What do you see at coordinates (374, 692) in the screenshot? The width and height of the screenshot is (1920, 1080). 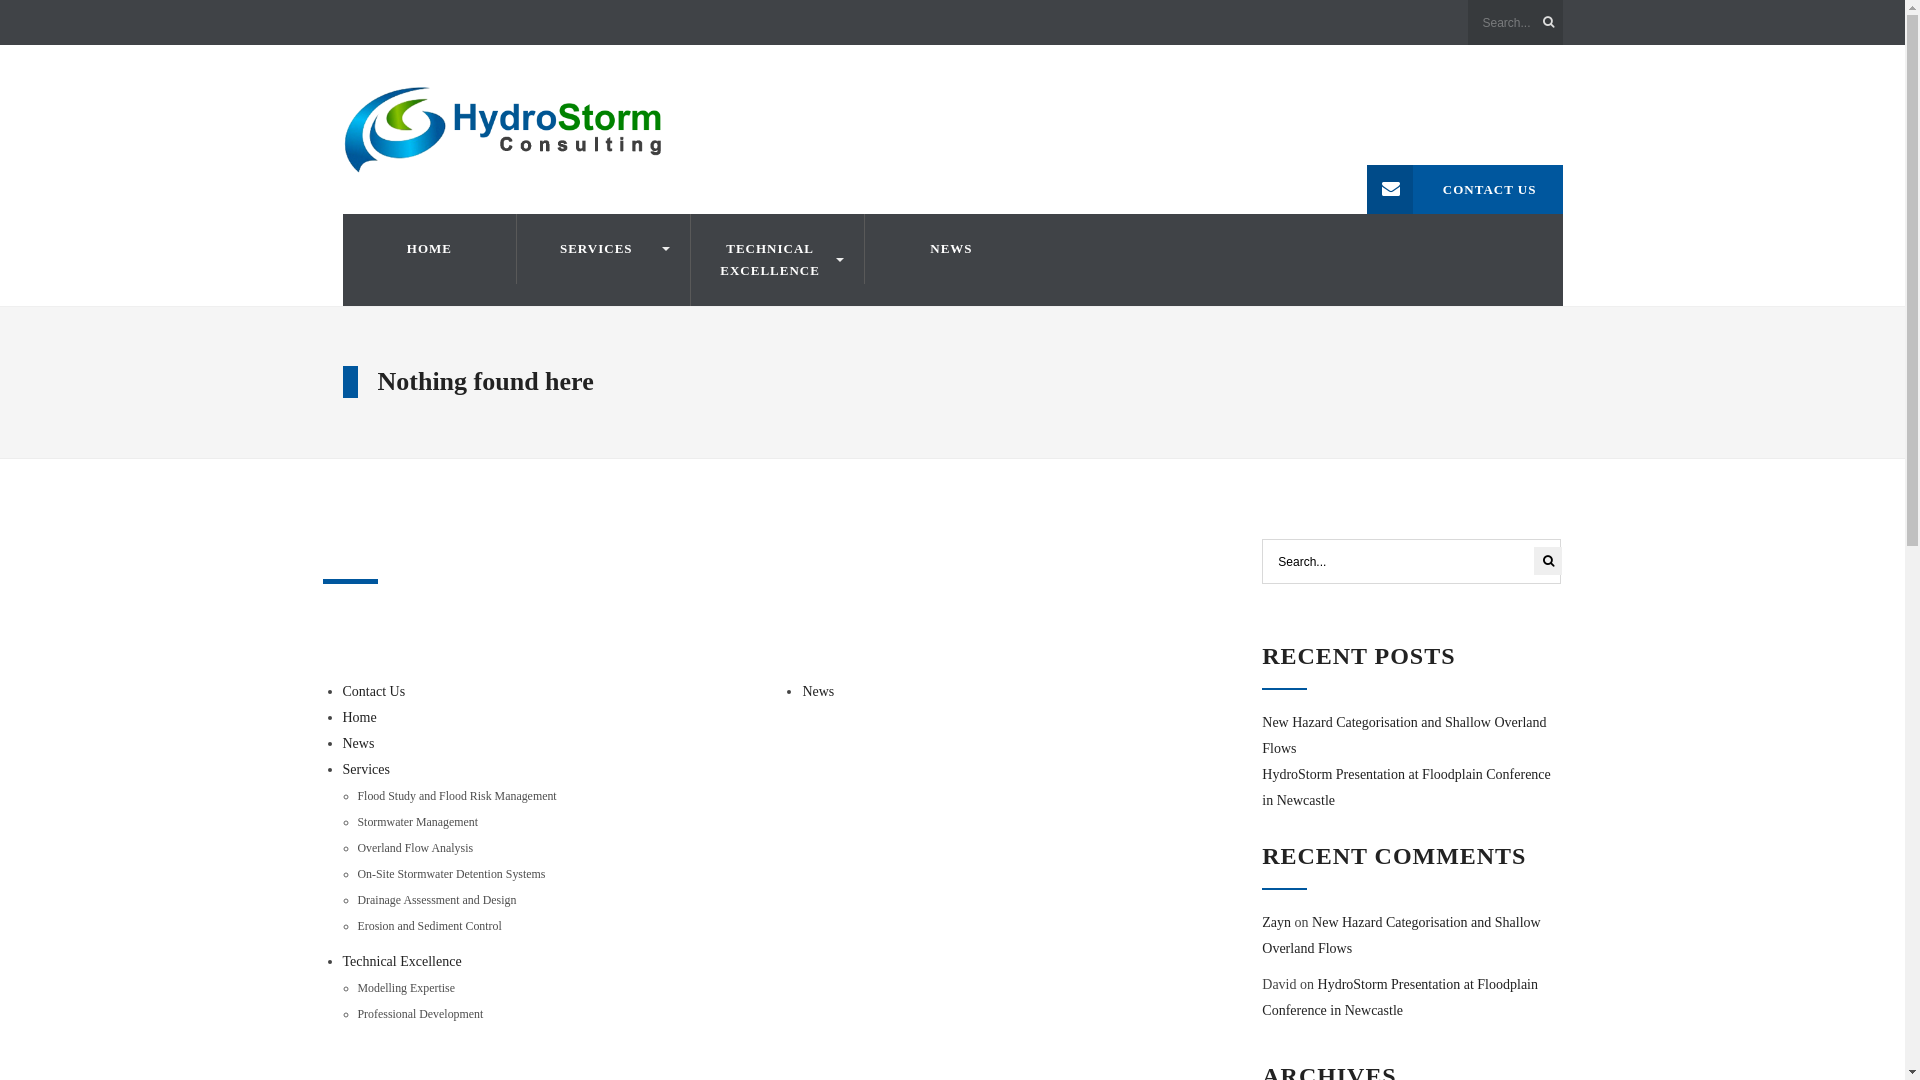 I see `Contact Us` at bounding box center [374, 692].